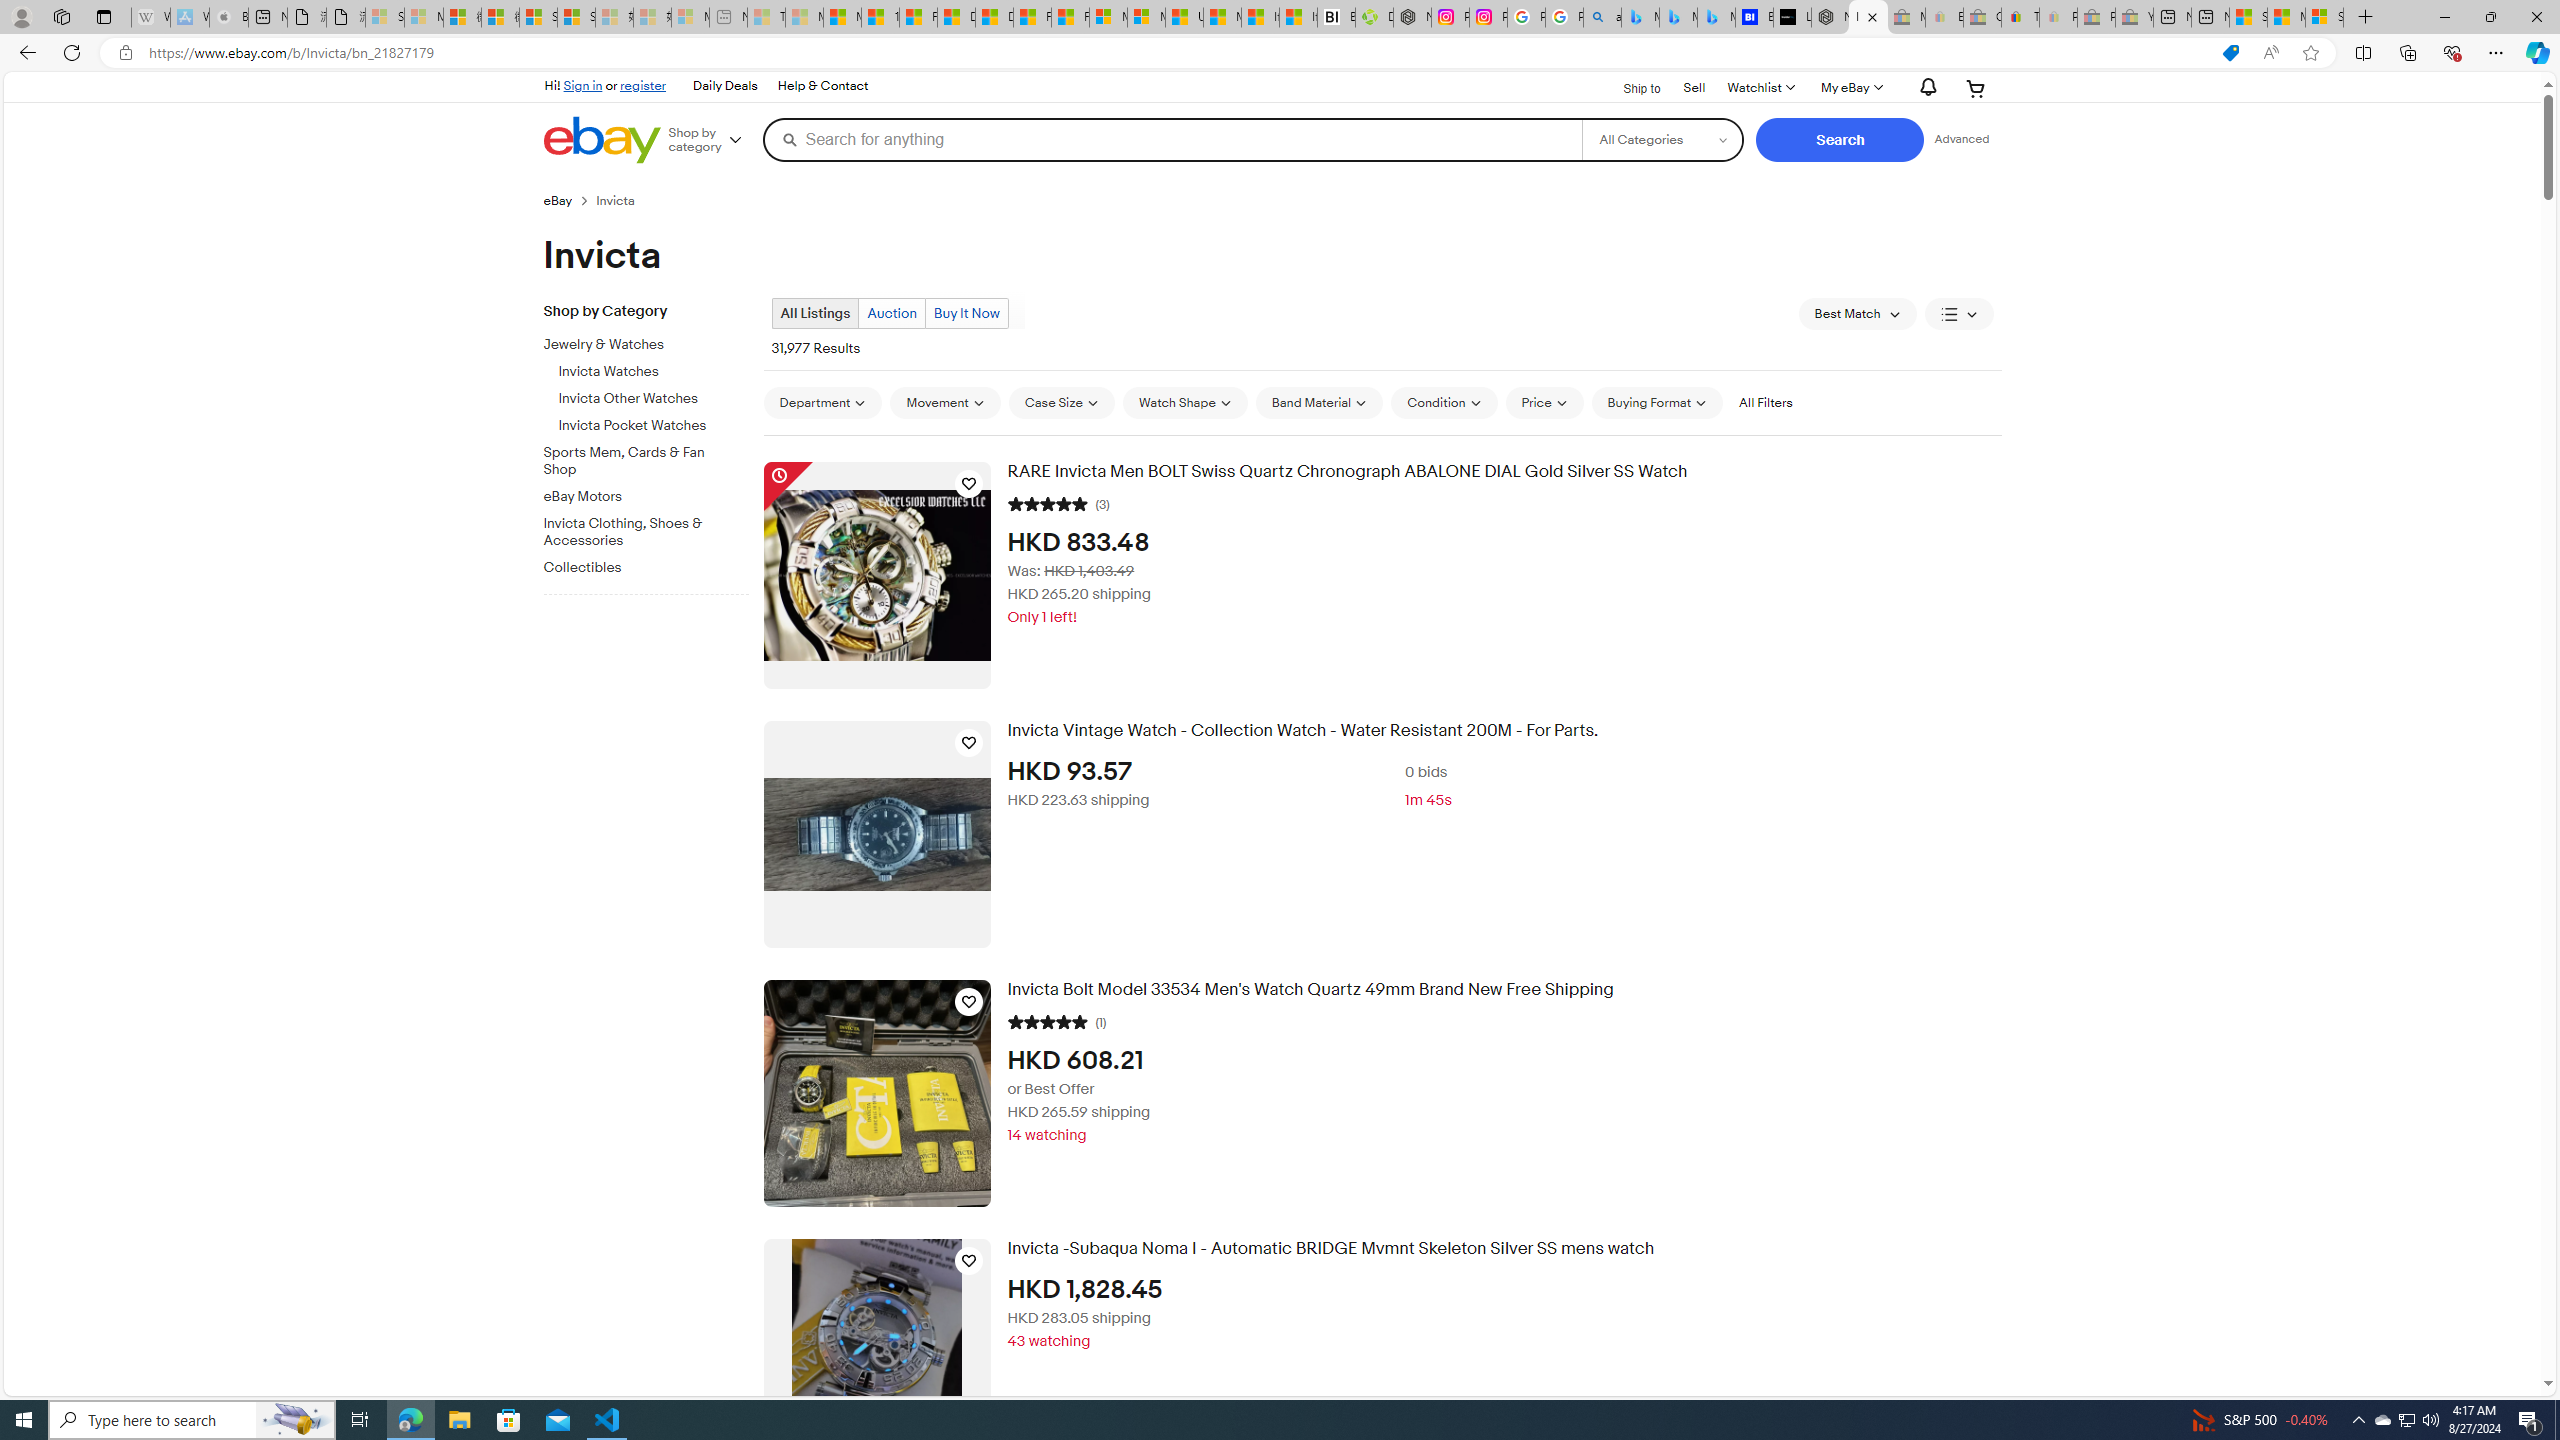 Image resolution: width=2560 pixels, height=1440 pixels. What do you see at coordinates (822, 402) in the screenshot?
I see `Department` at bounding box center [822, 402].